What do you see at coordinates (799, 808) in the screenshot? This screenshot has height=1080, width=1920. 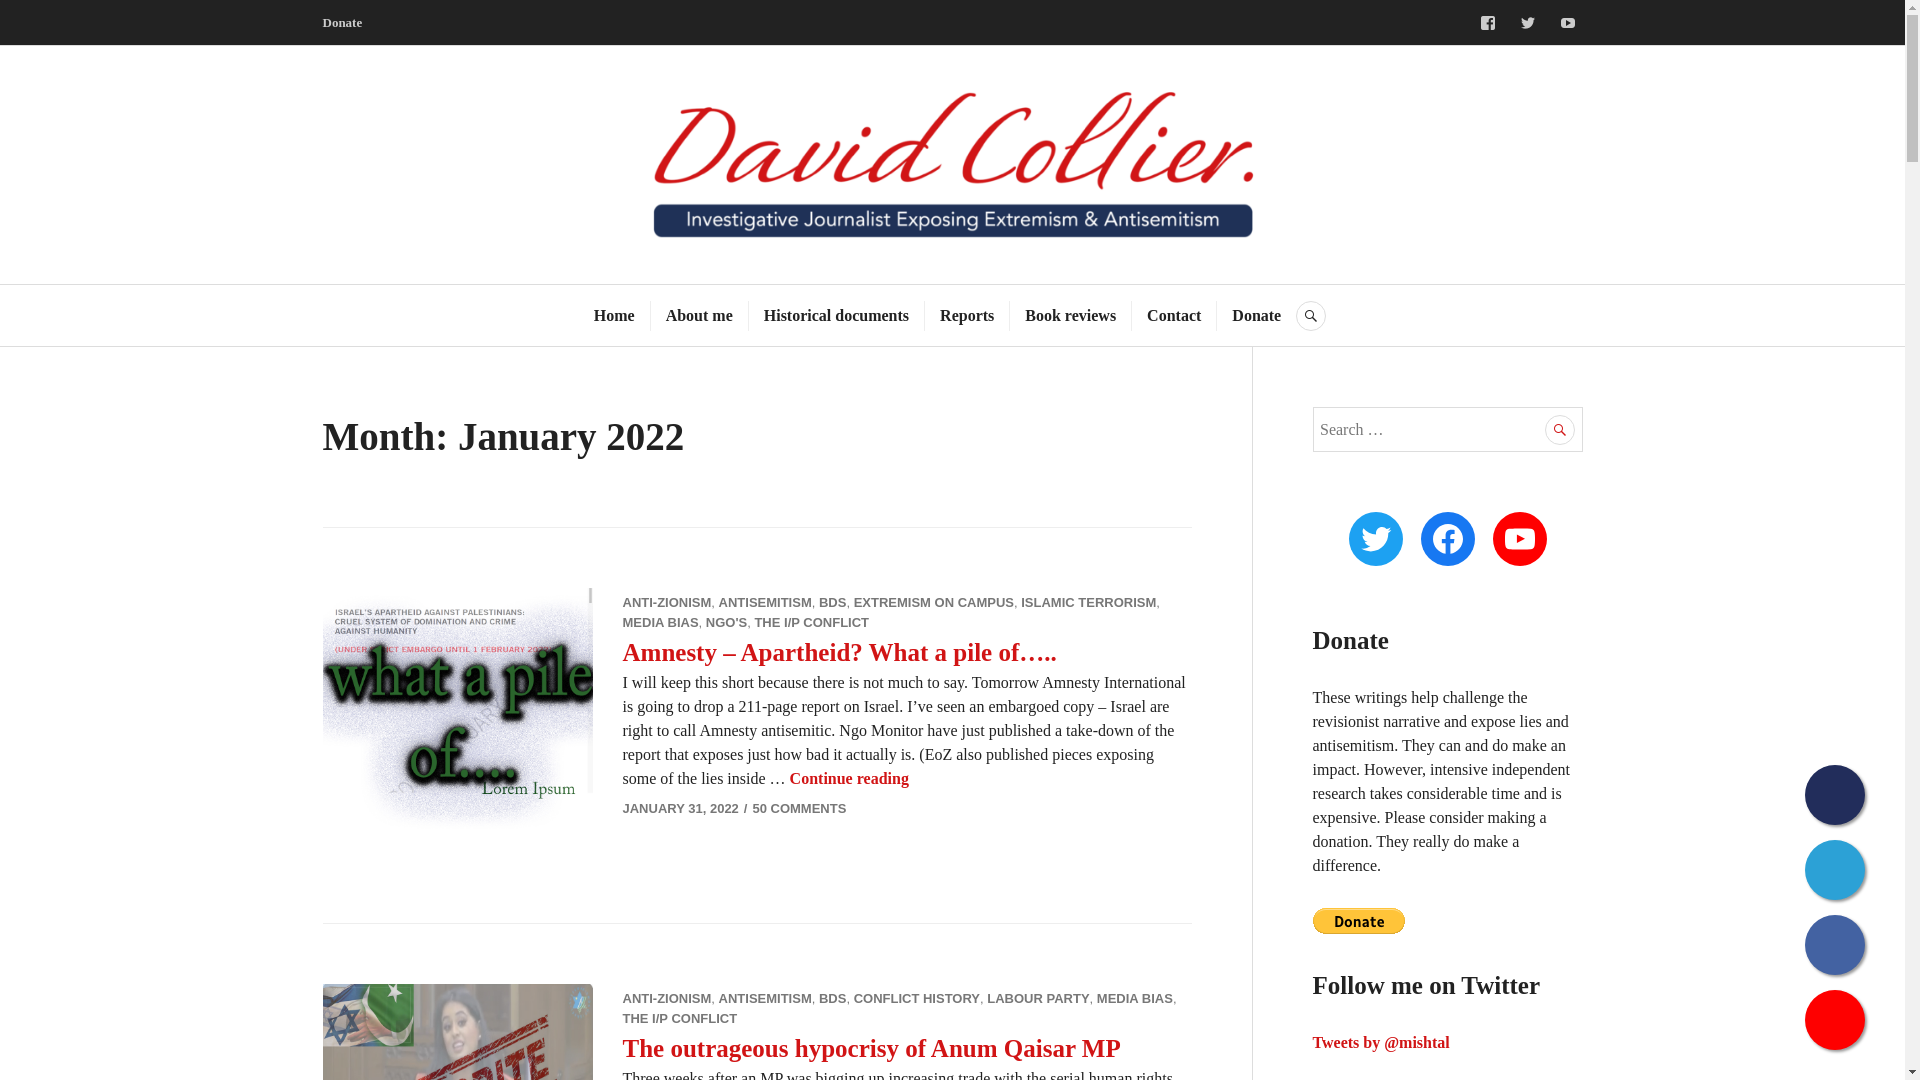 I see `50 COMMENTS` at bounding box center [799, 808].